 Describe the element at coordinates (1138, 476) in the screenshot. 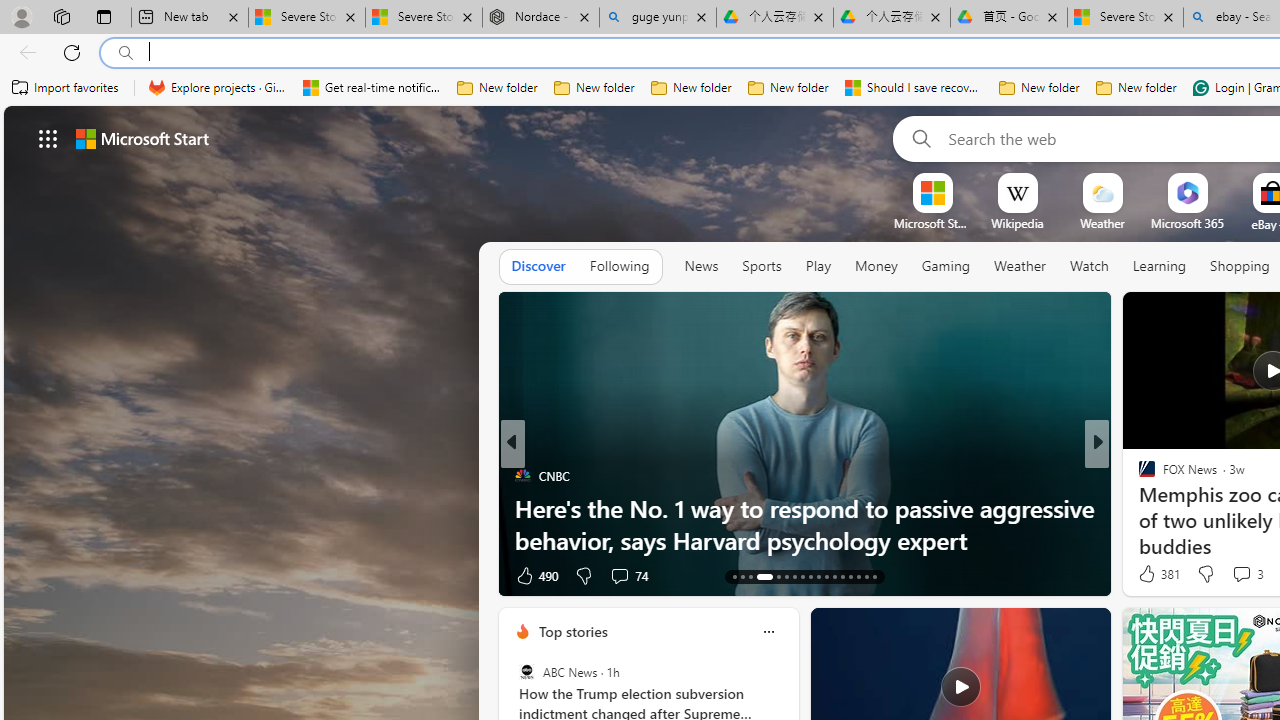

I see `Spotlight Feature` at that location.